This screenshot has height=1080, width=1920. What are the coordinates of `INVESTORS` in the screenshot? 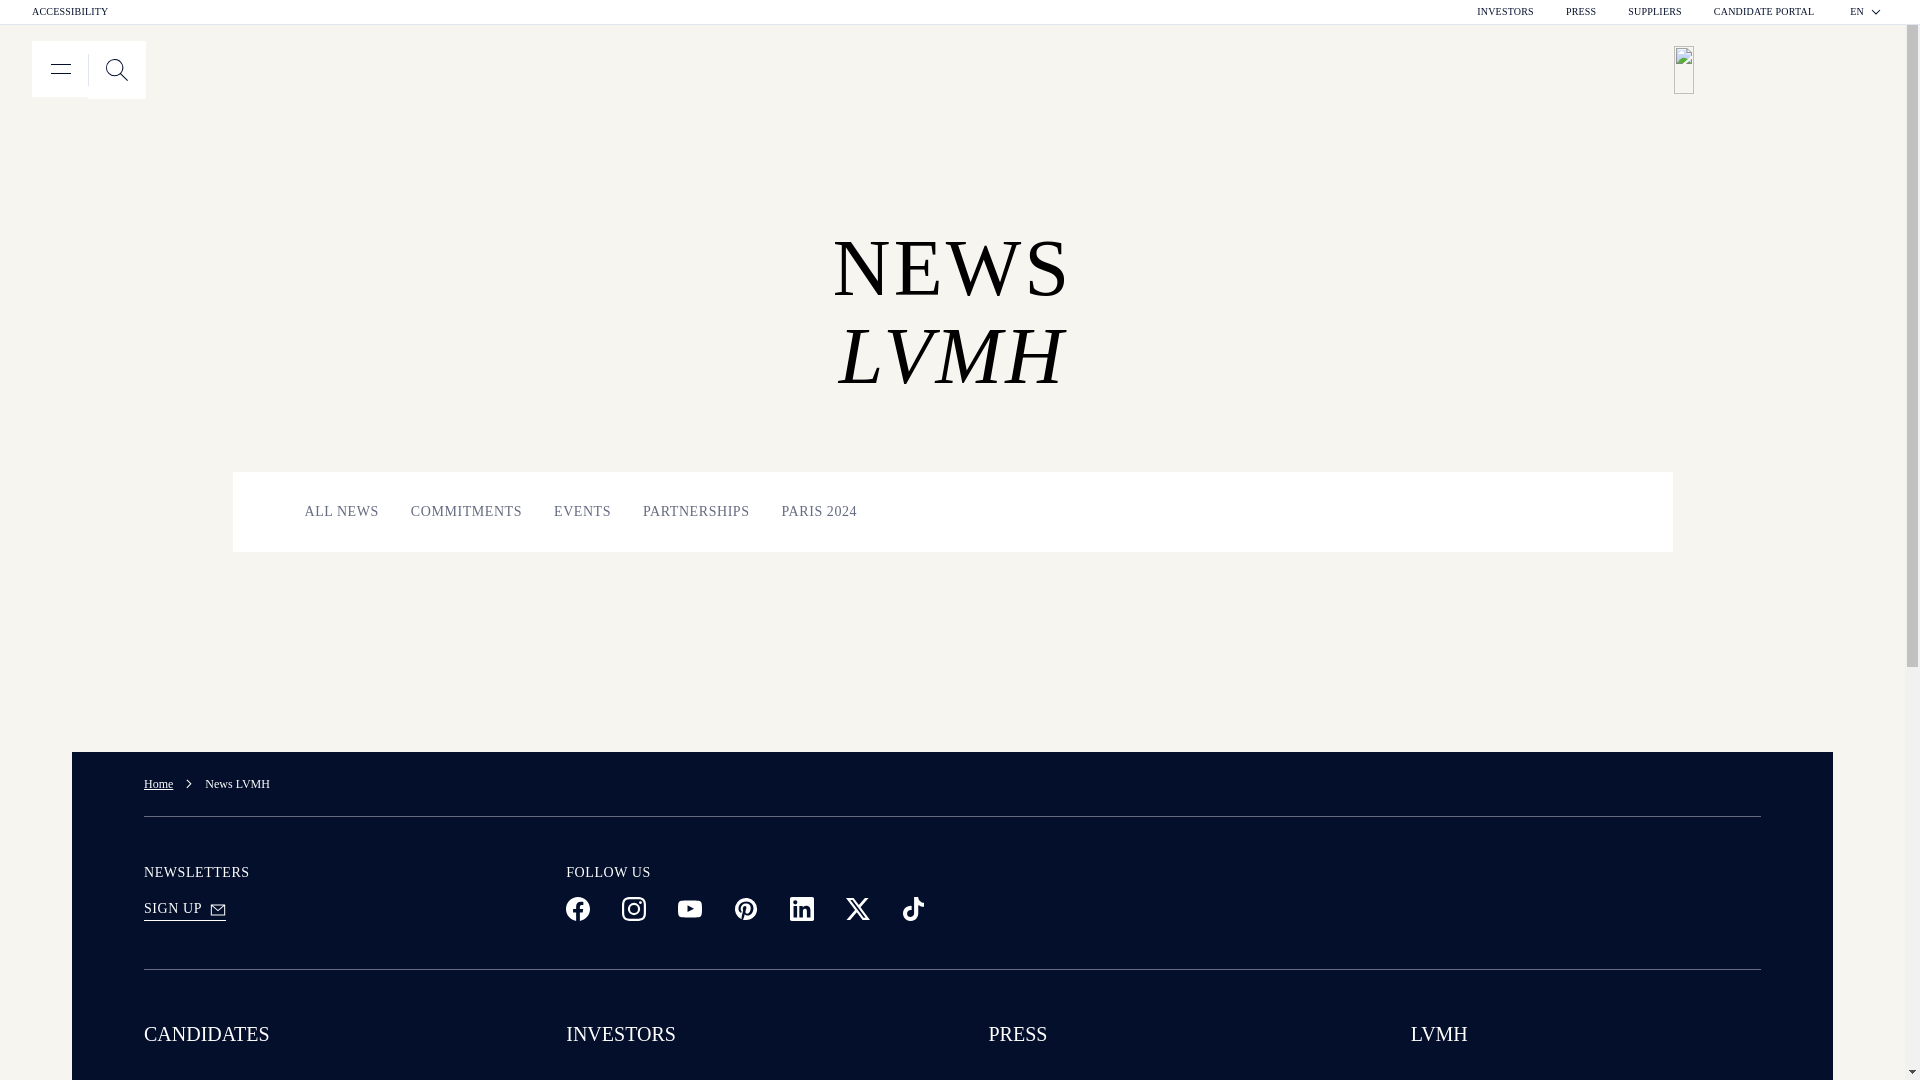 It's located at (1505, 12).